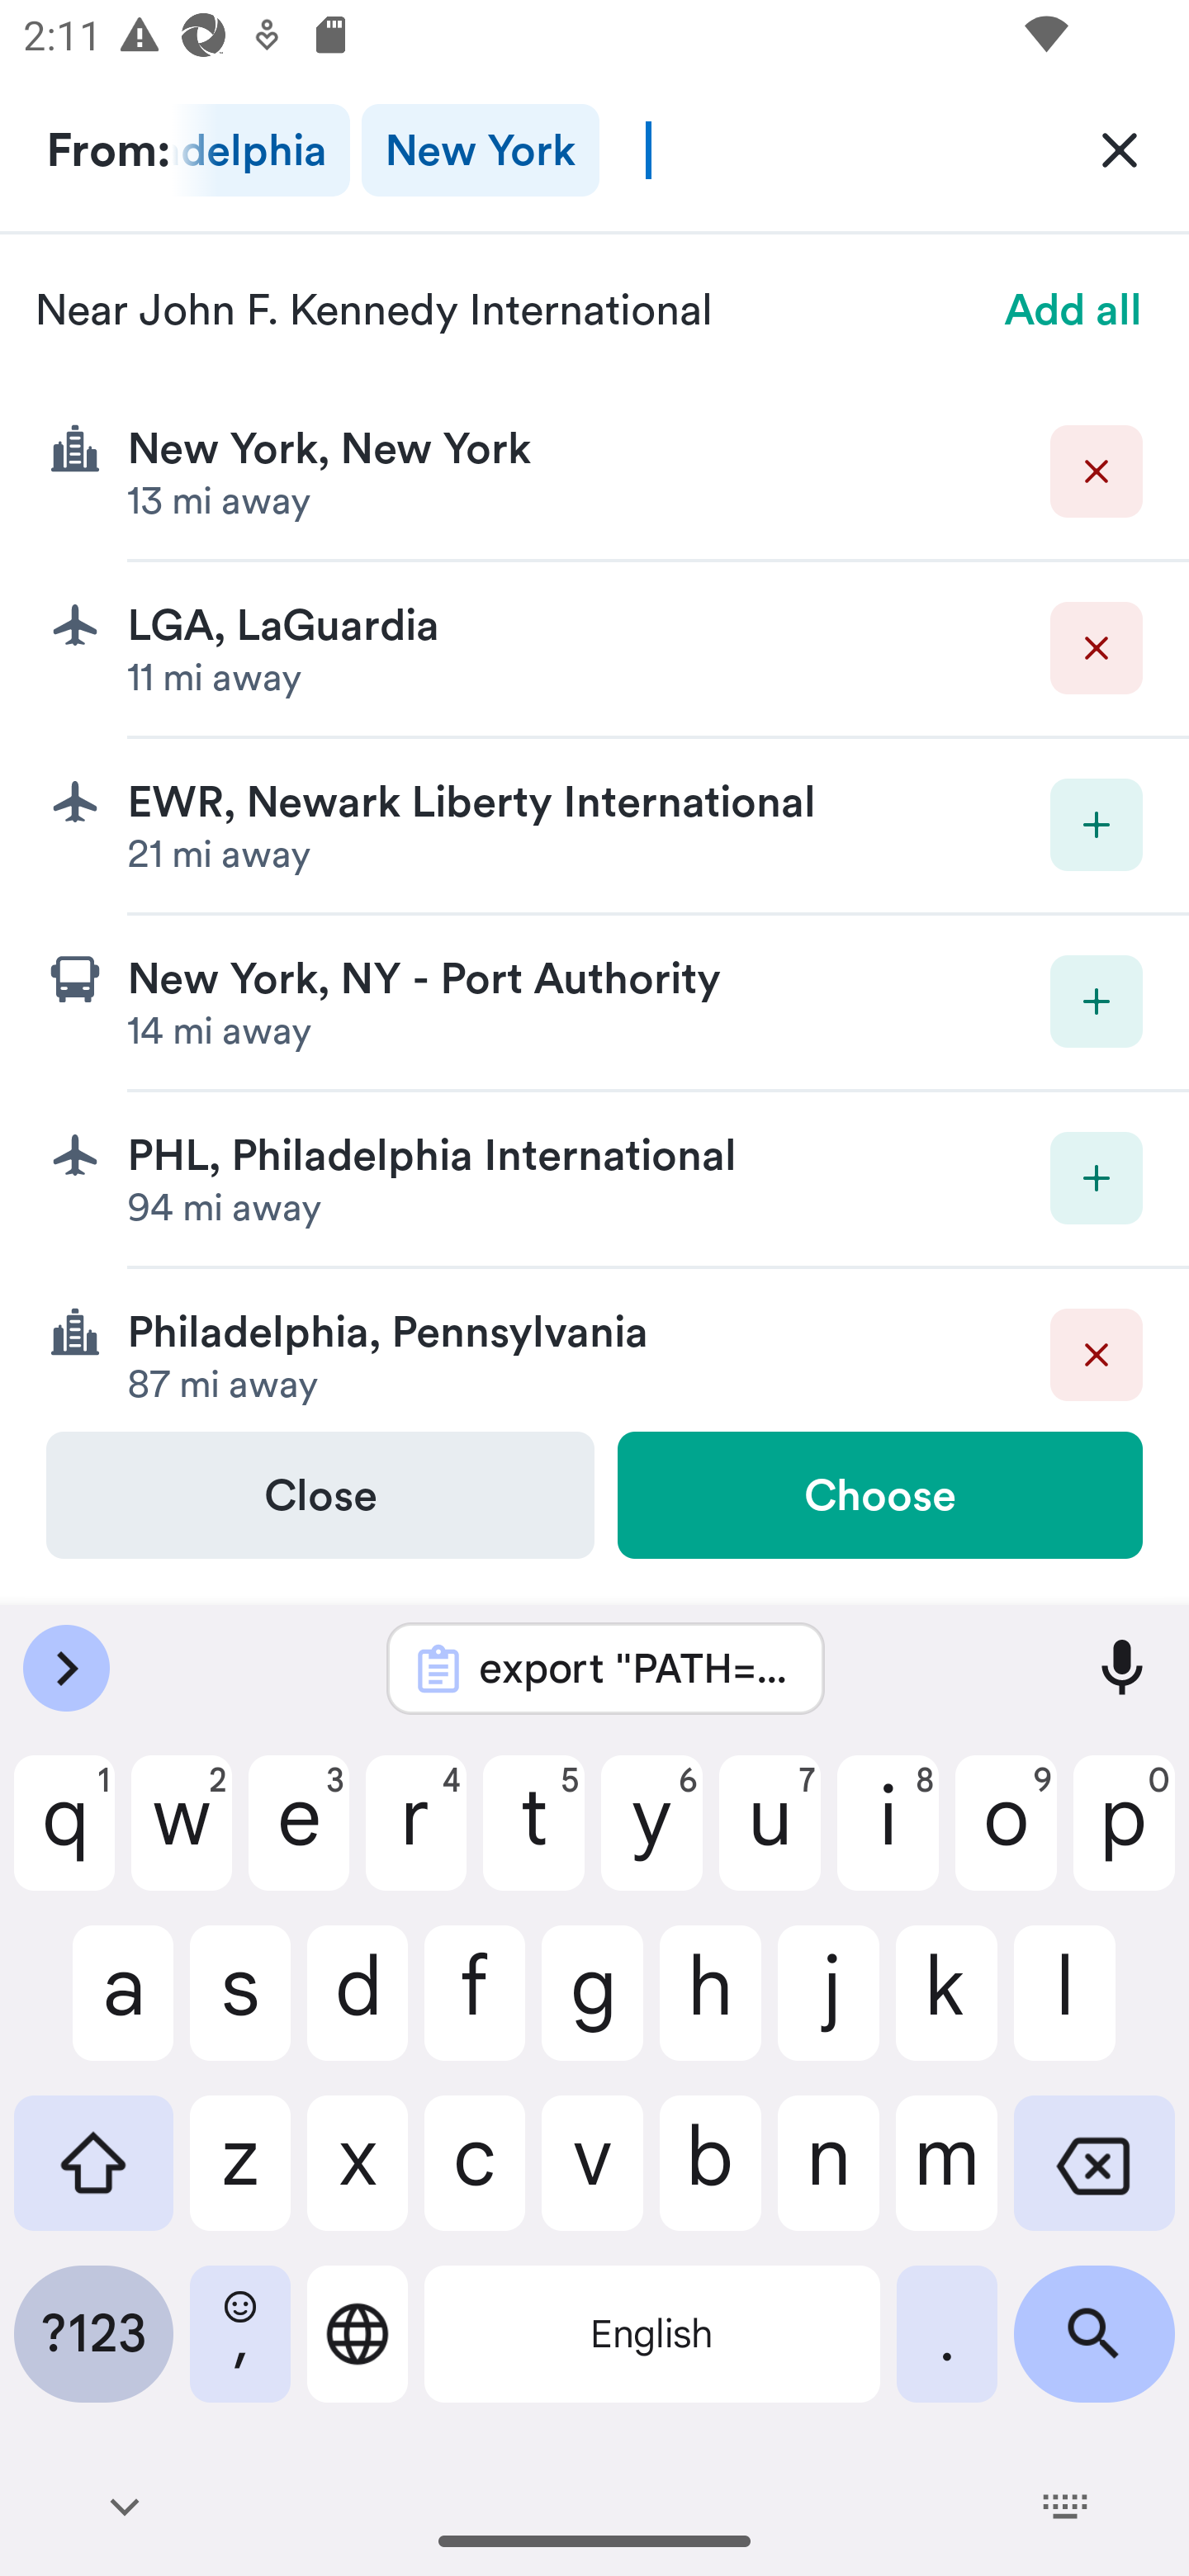  I want to click on Add destination, so click(1097, 1177).